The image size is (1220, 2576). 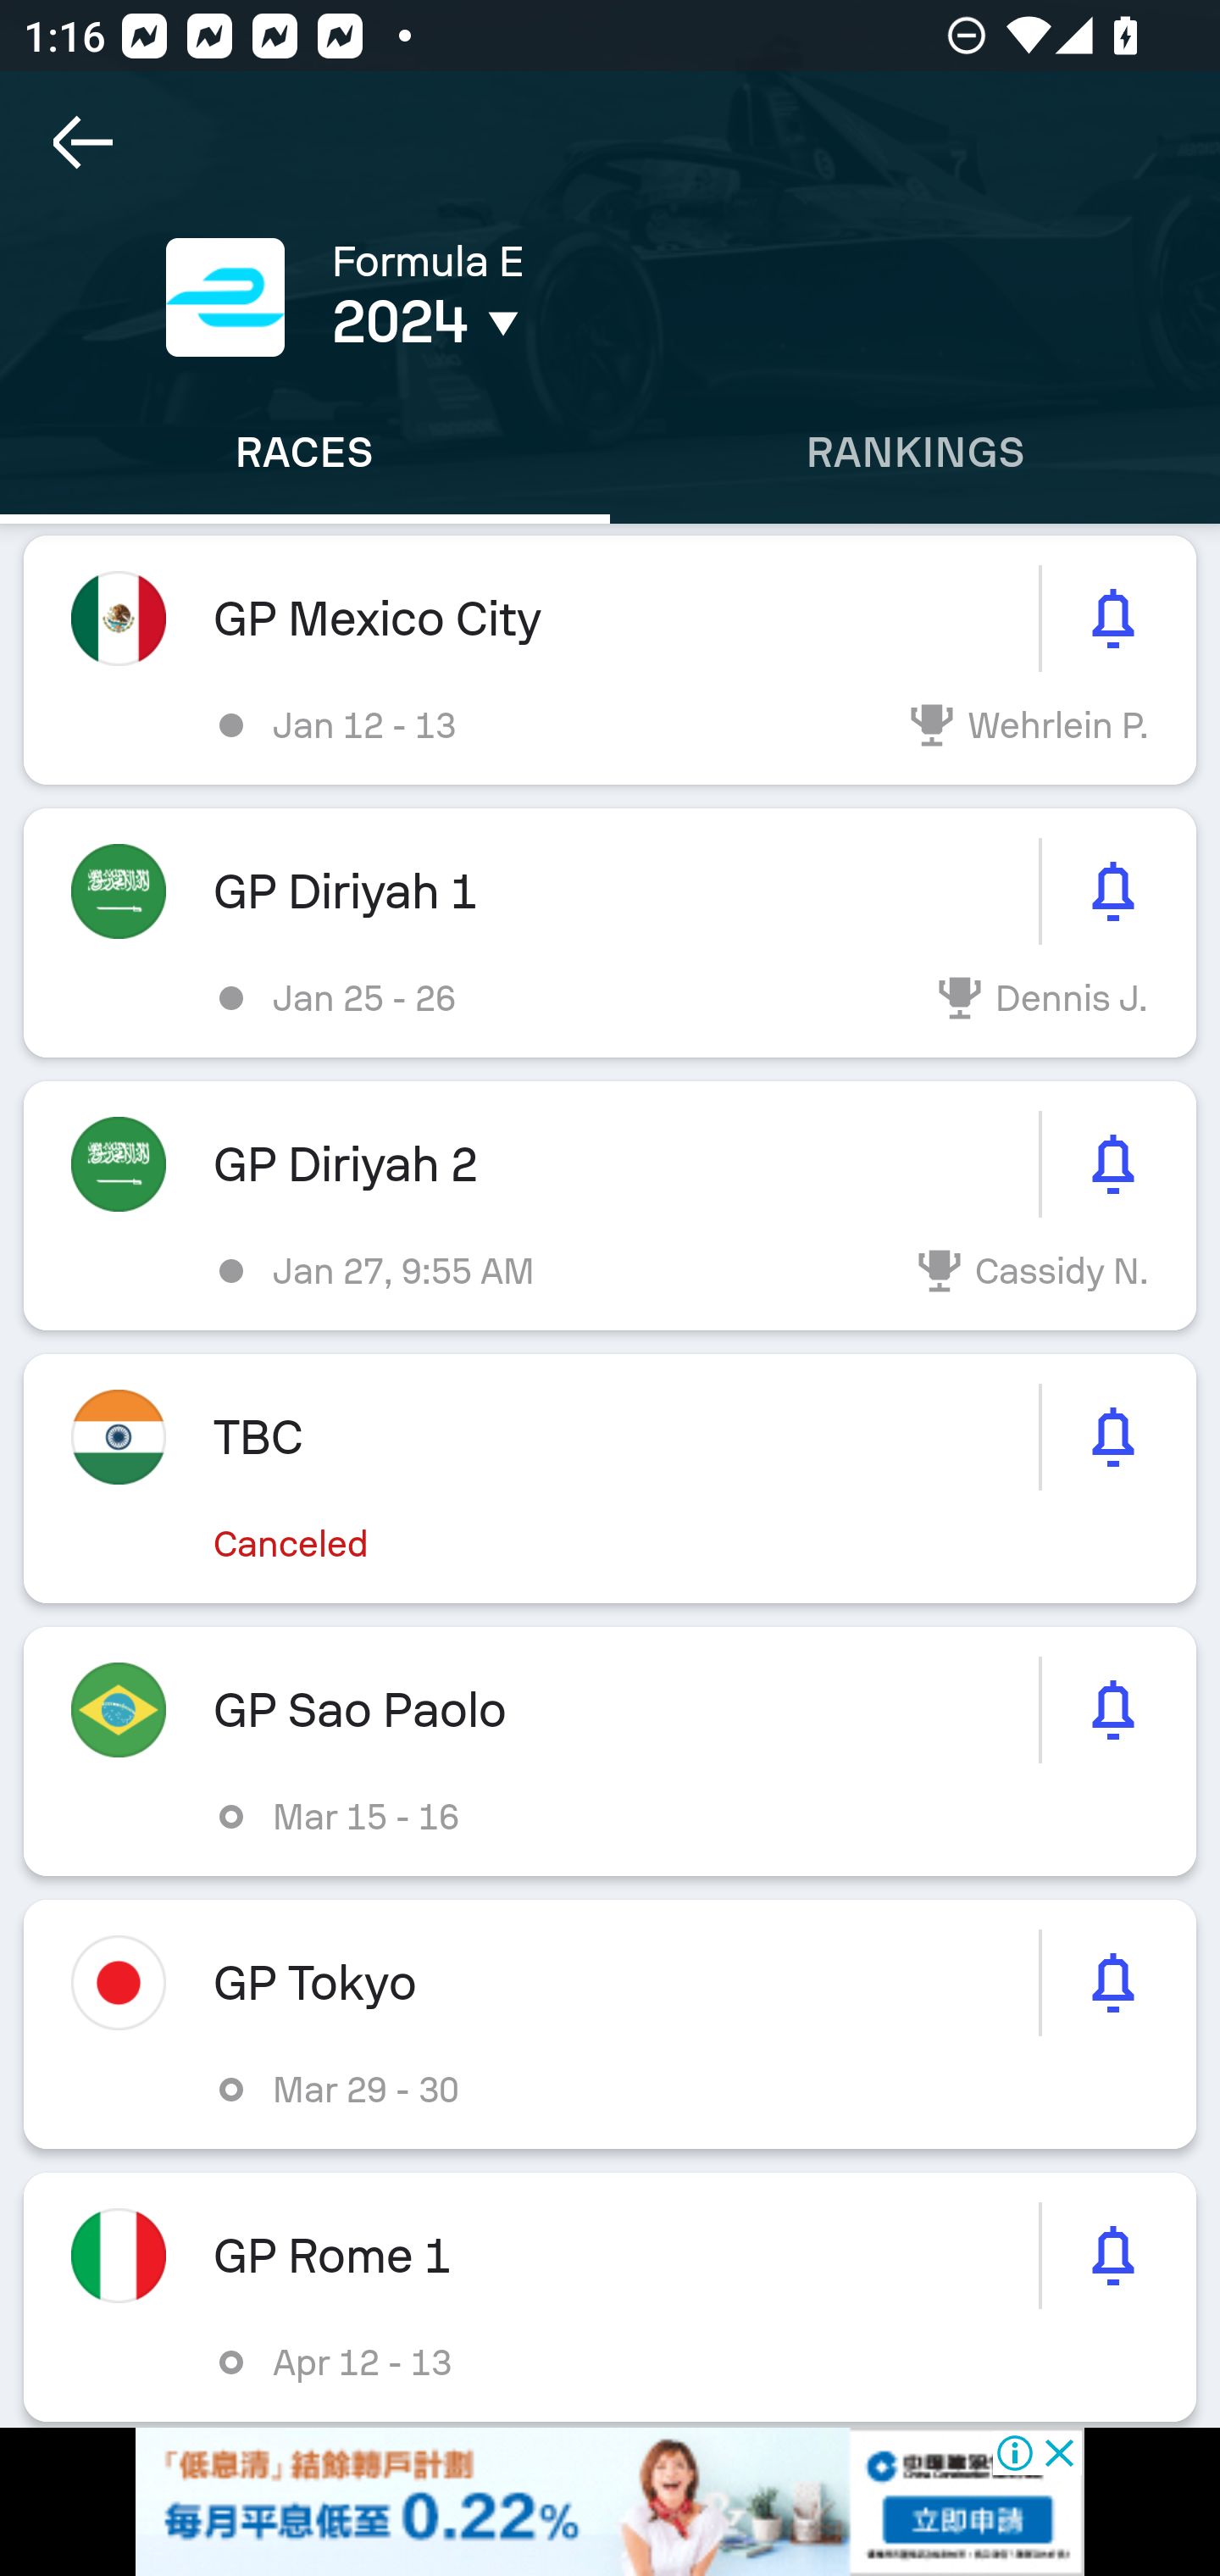 I want to click on GP Sao Paolo picture Mar 15 - 16, so click(x=610, y=1752).